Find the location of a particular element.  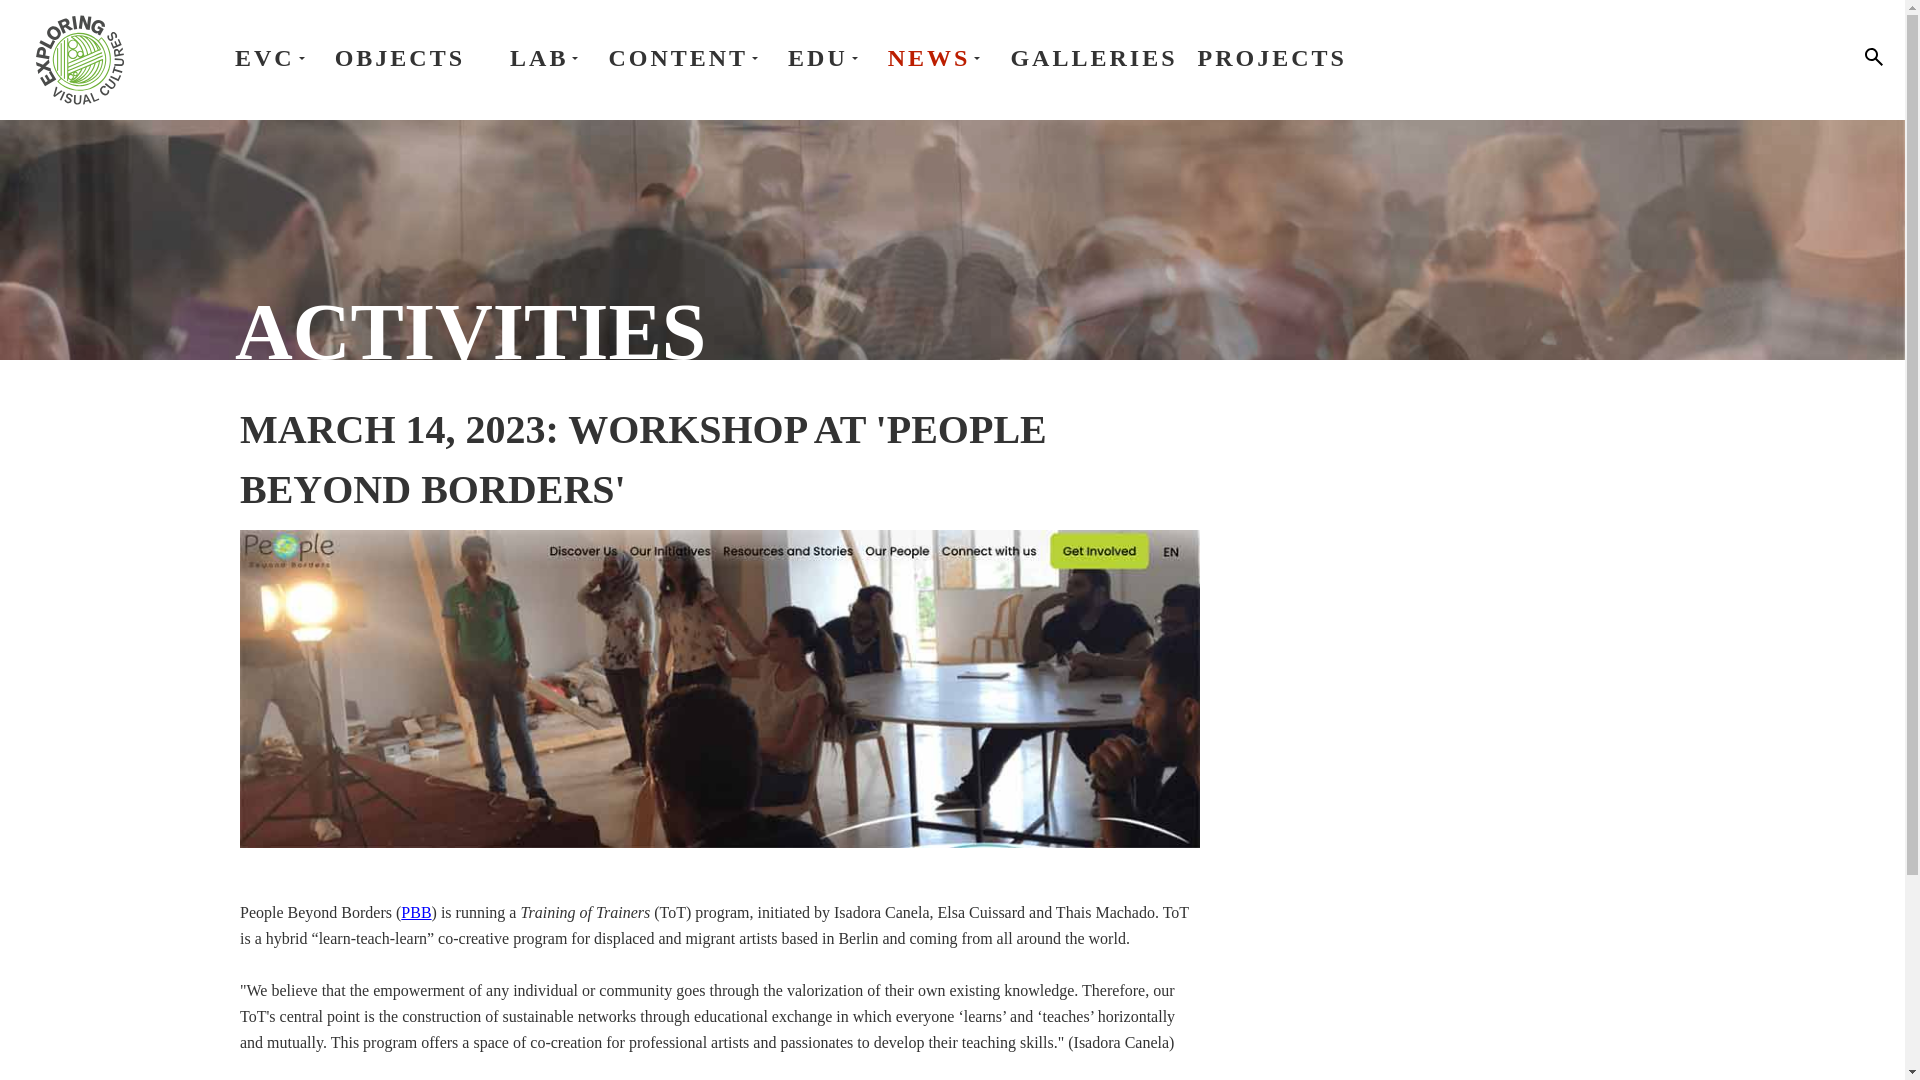

exploring visual cultures is located at coordinates (79, 60).